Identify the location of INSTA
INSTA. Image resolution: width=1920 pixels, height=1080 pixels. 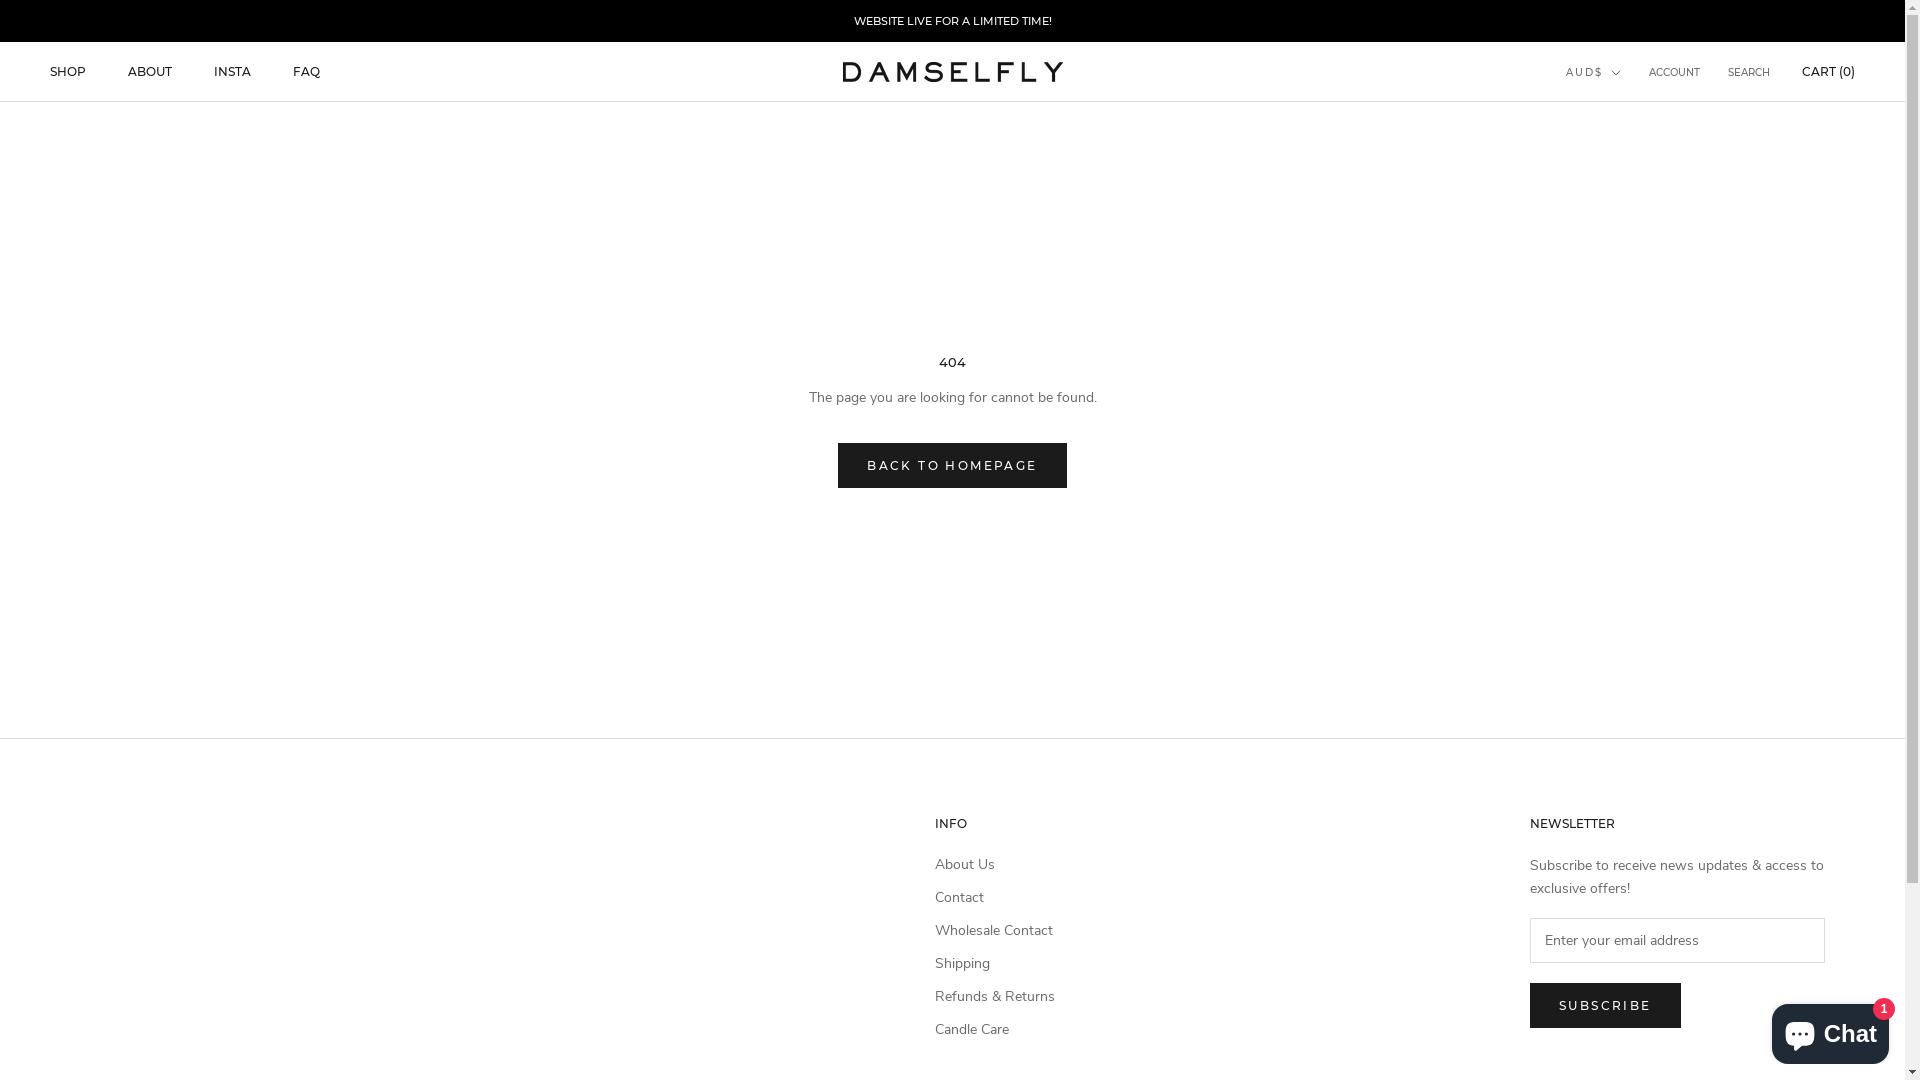
(232, 72).